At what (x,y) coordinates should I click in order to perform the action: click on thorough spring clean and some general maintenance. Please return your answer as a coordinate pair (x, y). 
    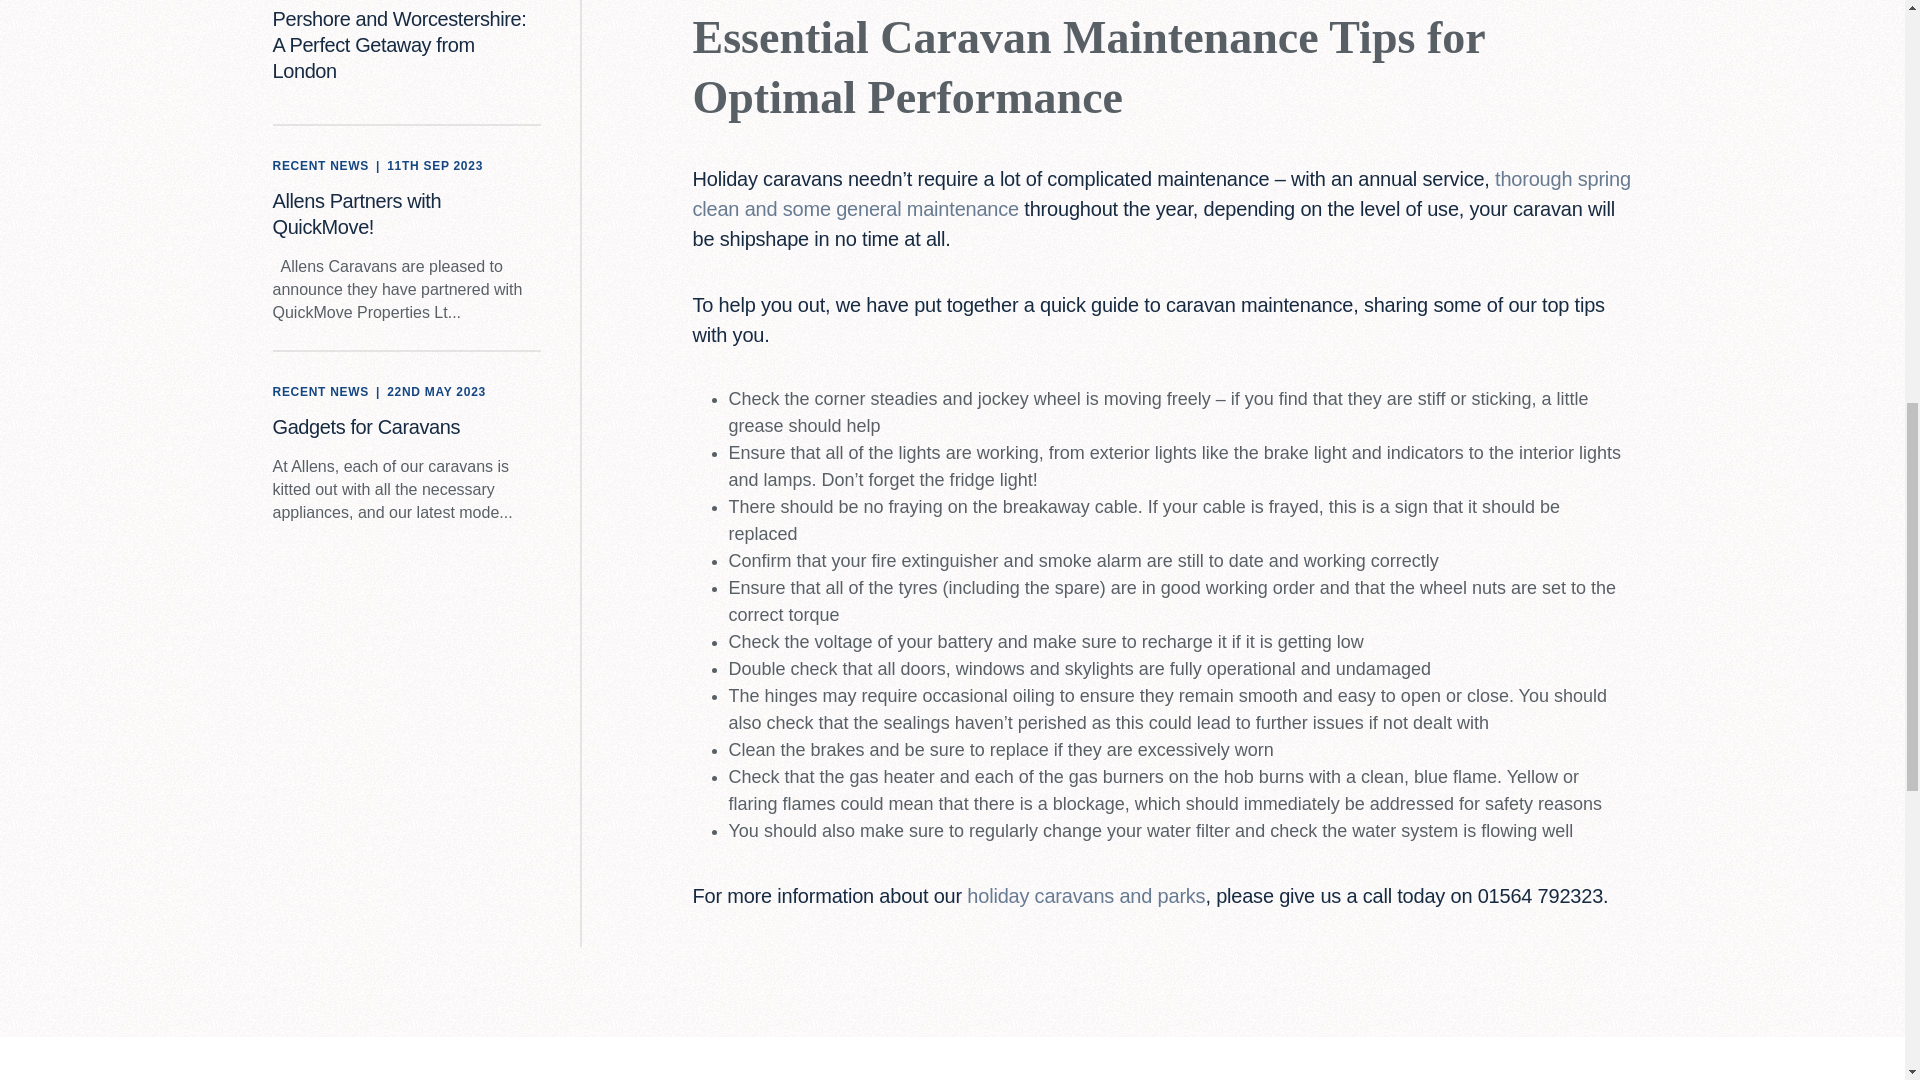
    Looking at the image, I should click on (1160, 194).